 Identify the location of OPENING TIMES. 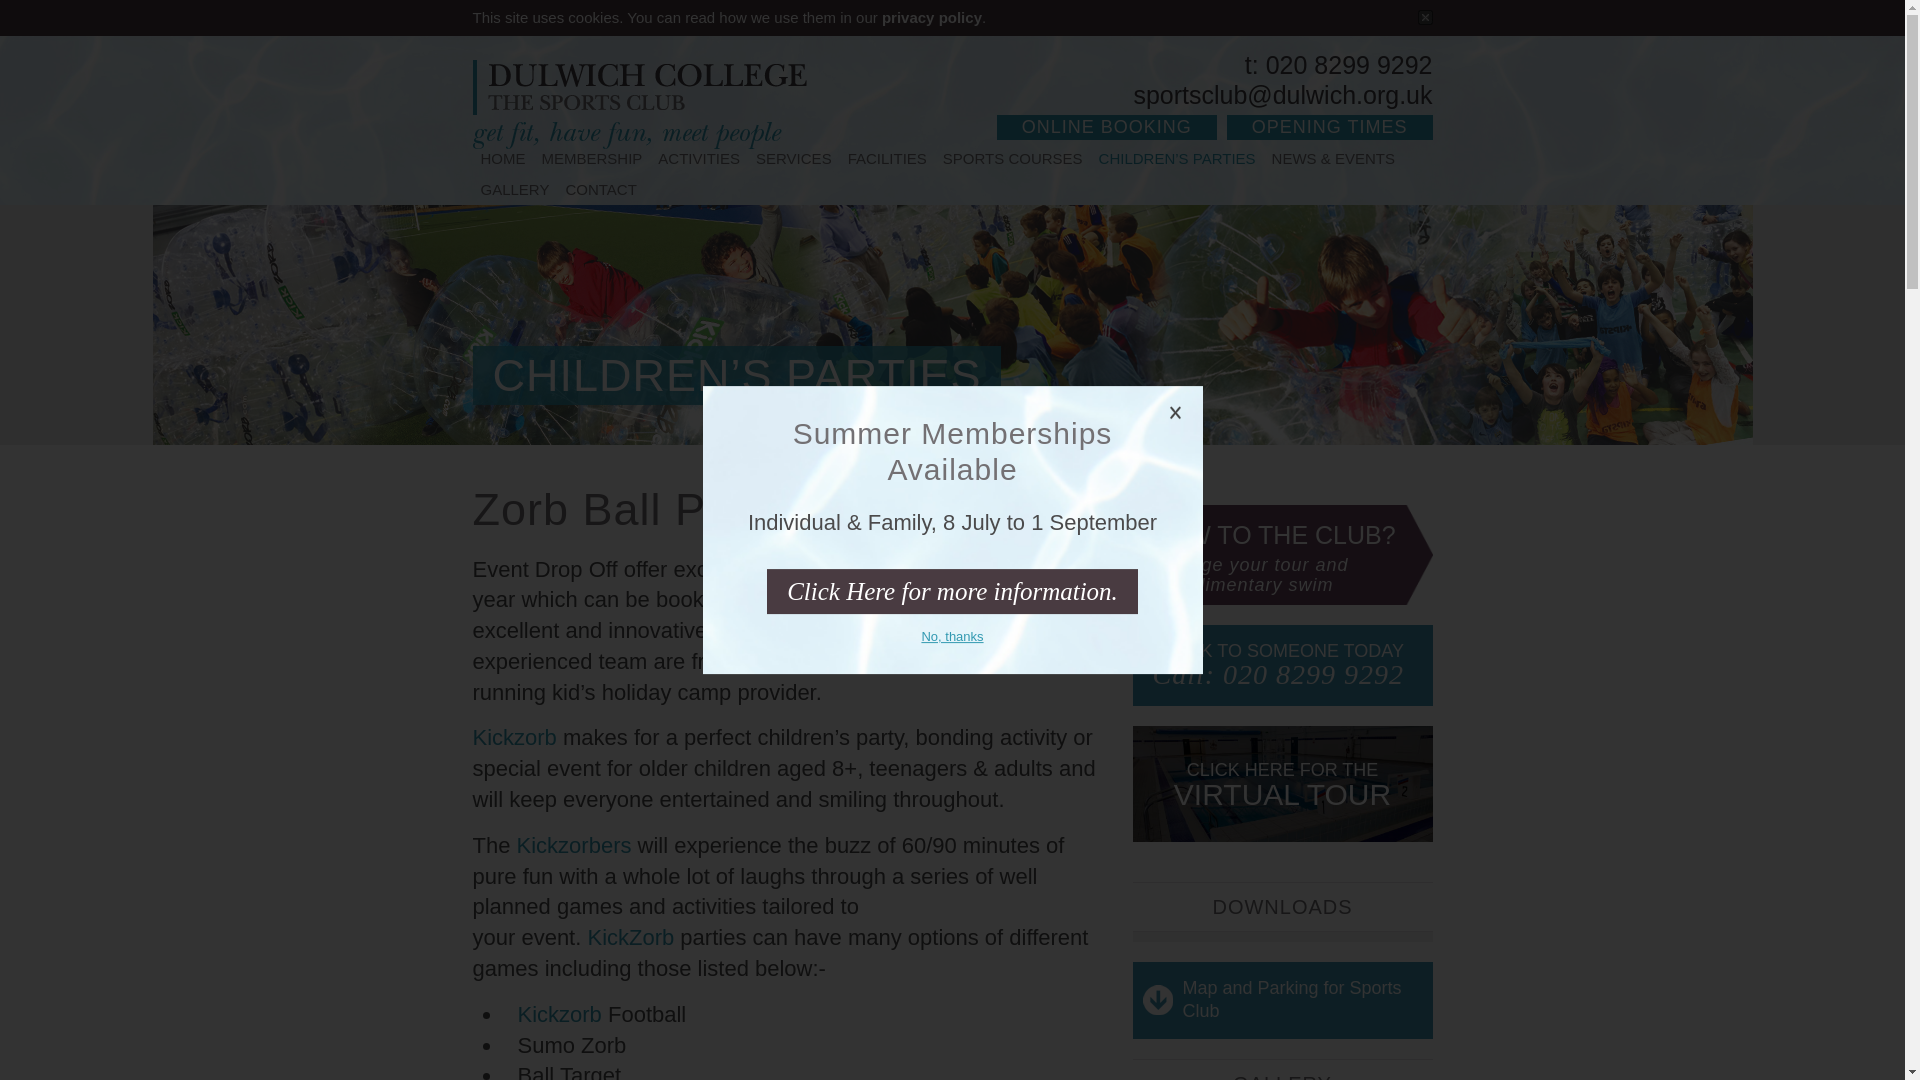
(1329, 127).